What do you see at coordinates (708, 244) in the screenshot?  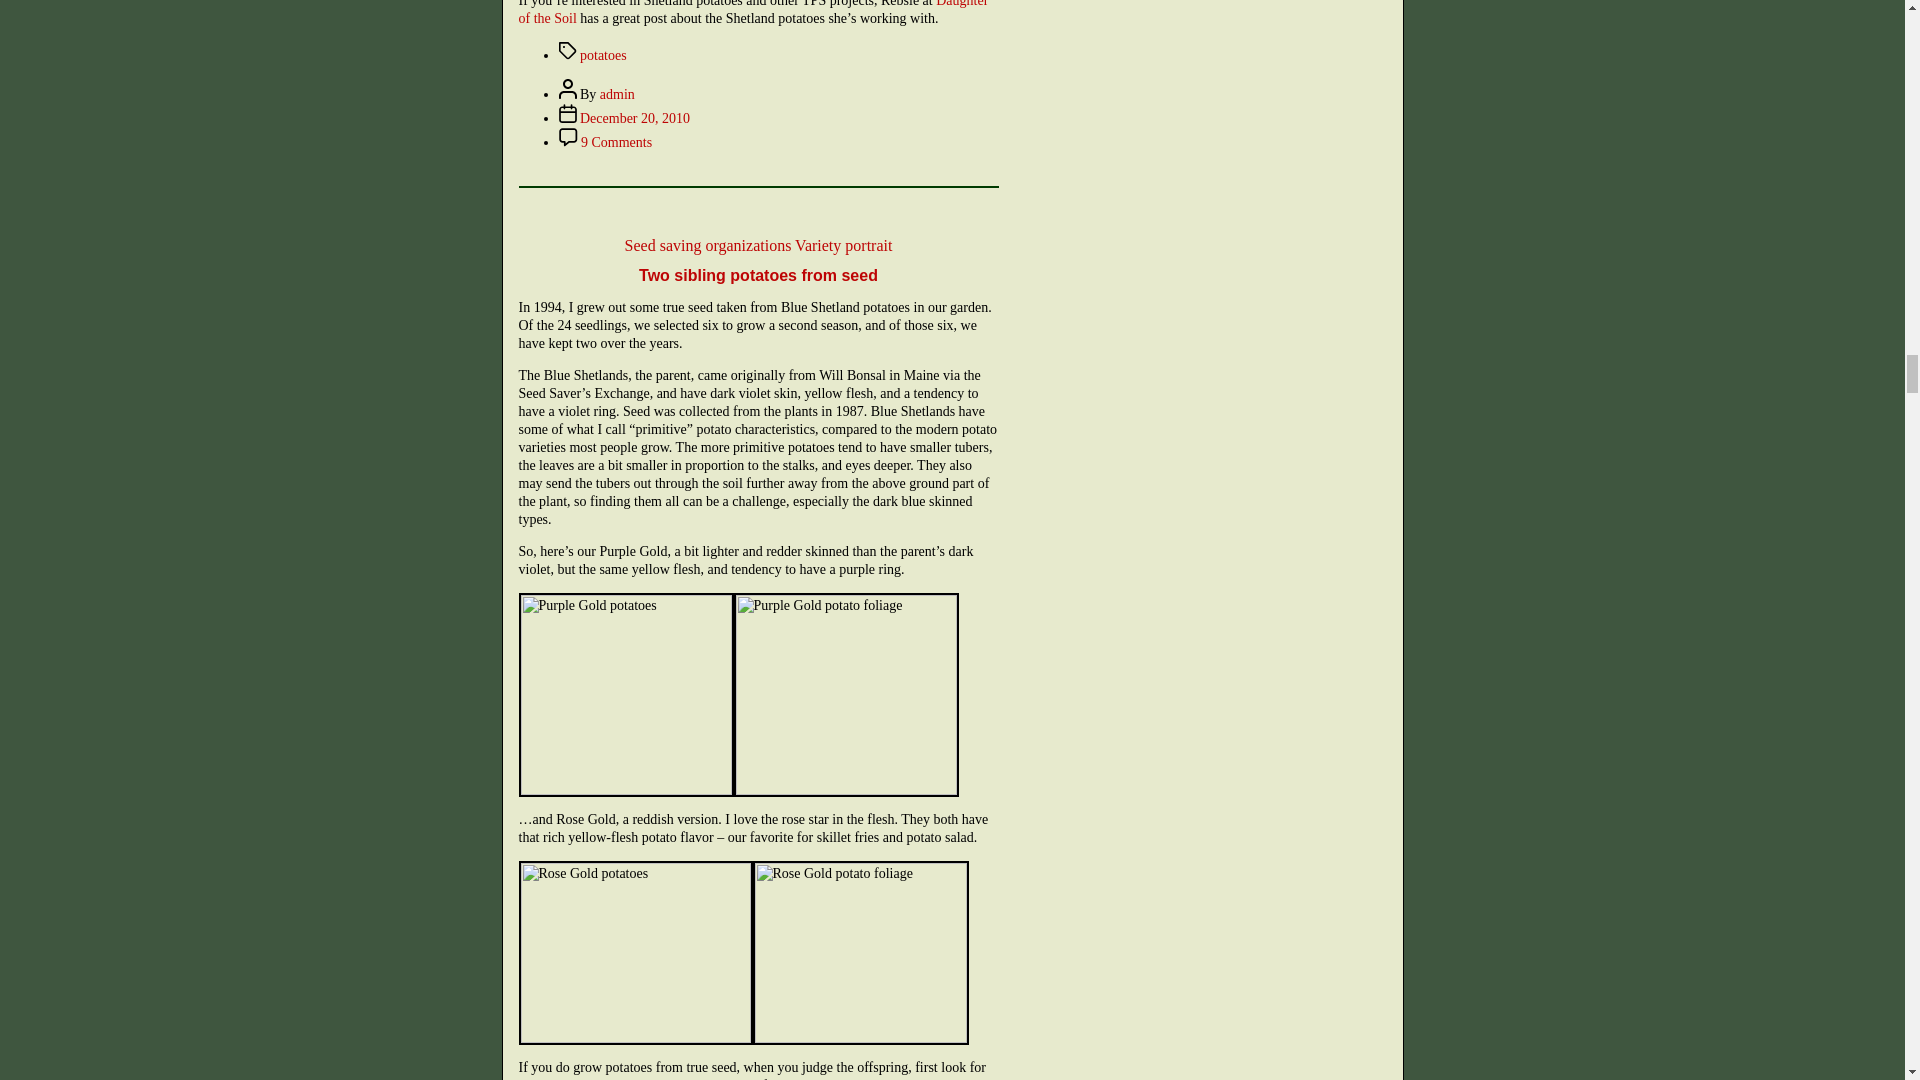 I see `Seed saving organizations` at bounding box center [708, 244].